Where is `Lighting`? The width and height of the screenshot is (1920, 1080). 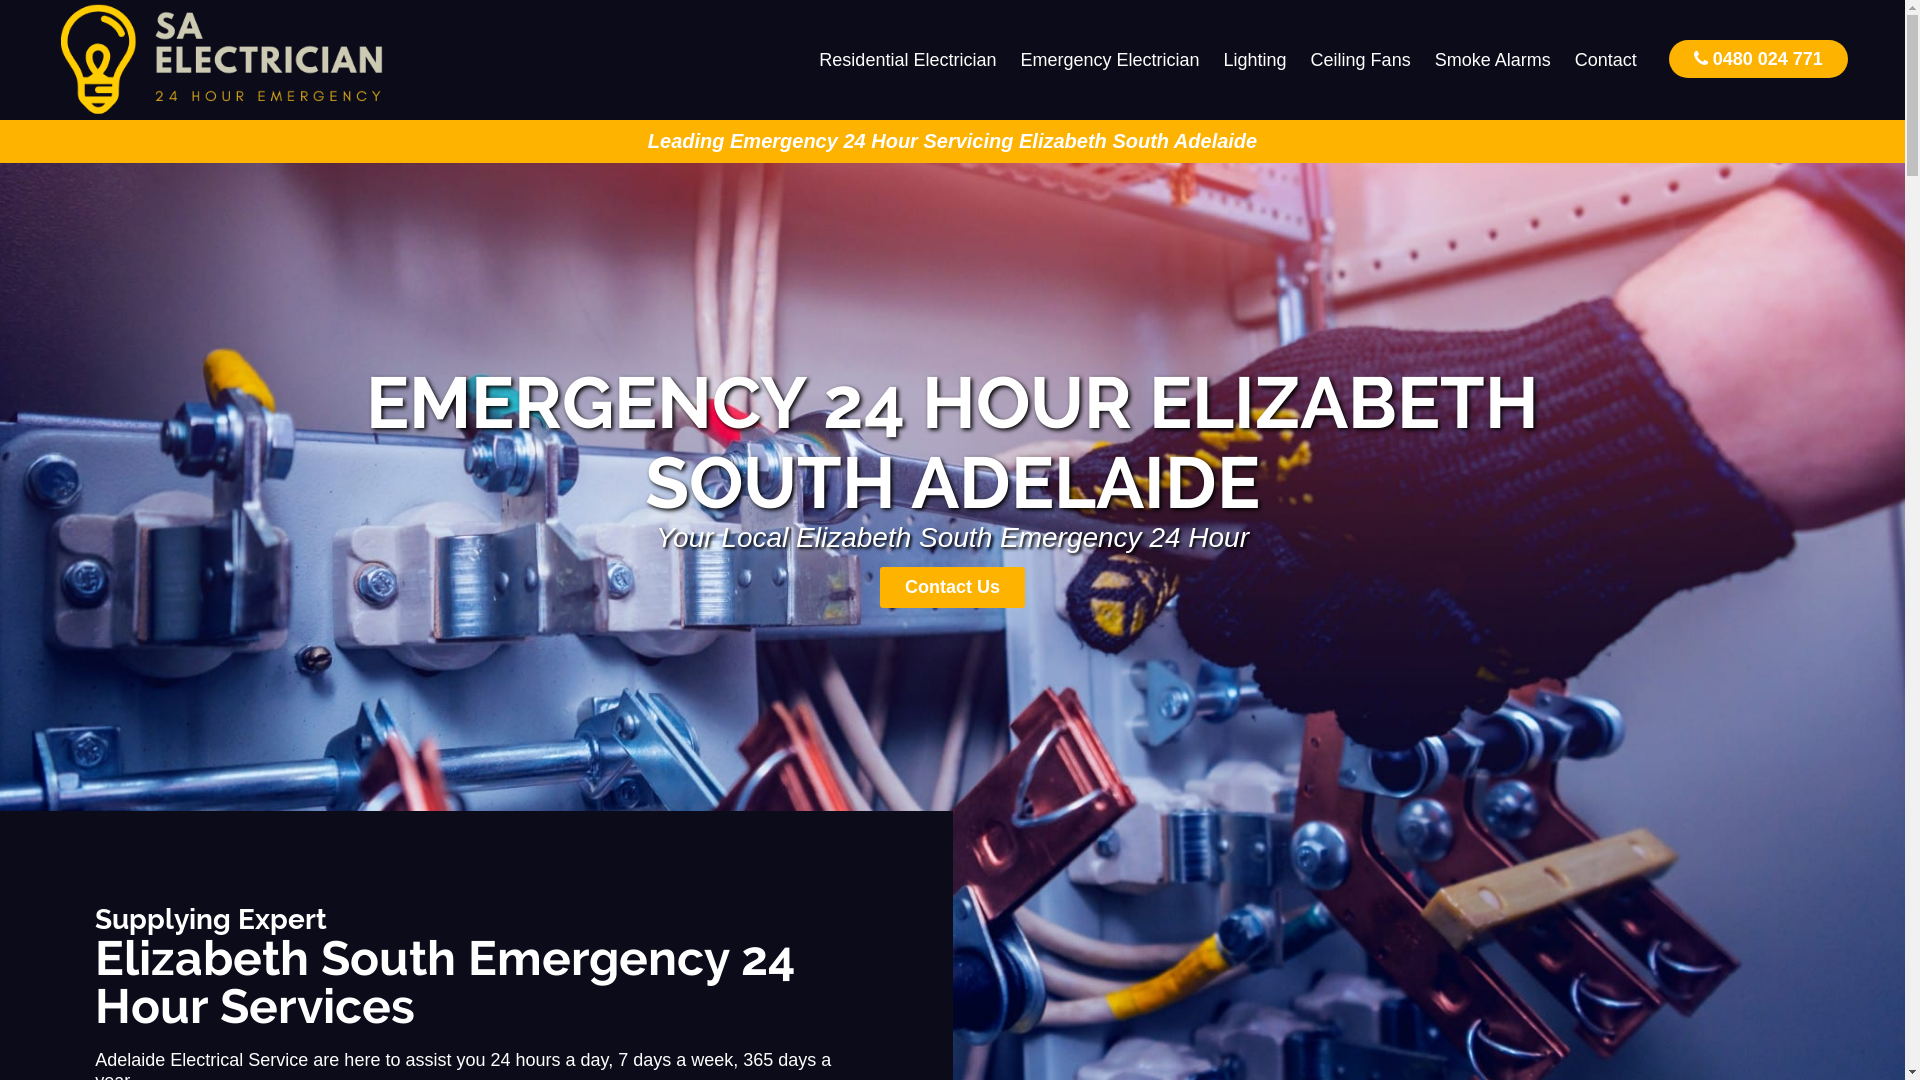
Lighting is located at coordinates (1256, 60).